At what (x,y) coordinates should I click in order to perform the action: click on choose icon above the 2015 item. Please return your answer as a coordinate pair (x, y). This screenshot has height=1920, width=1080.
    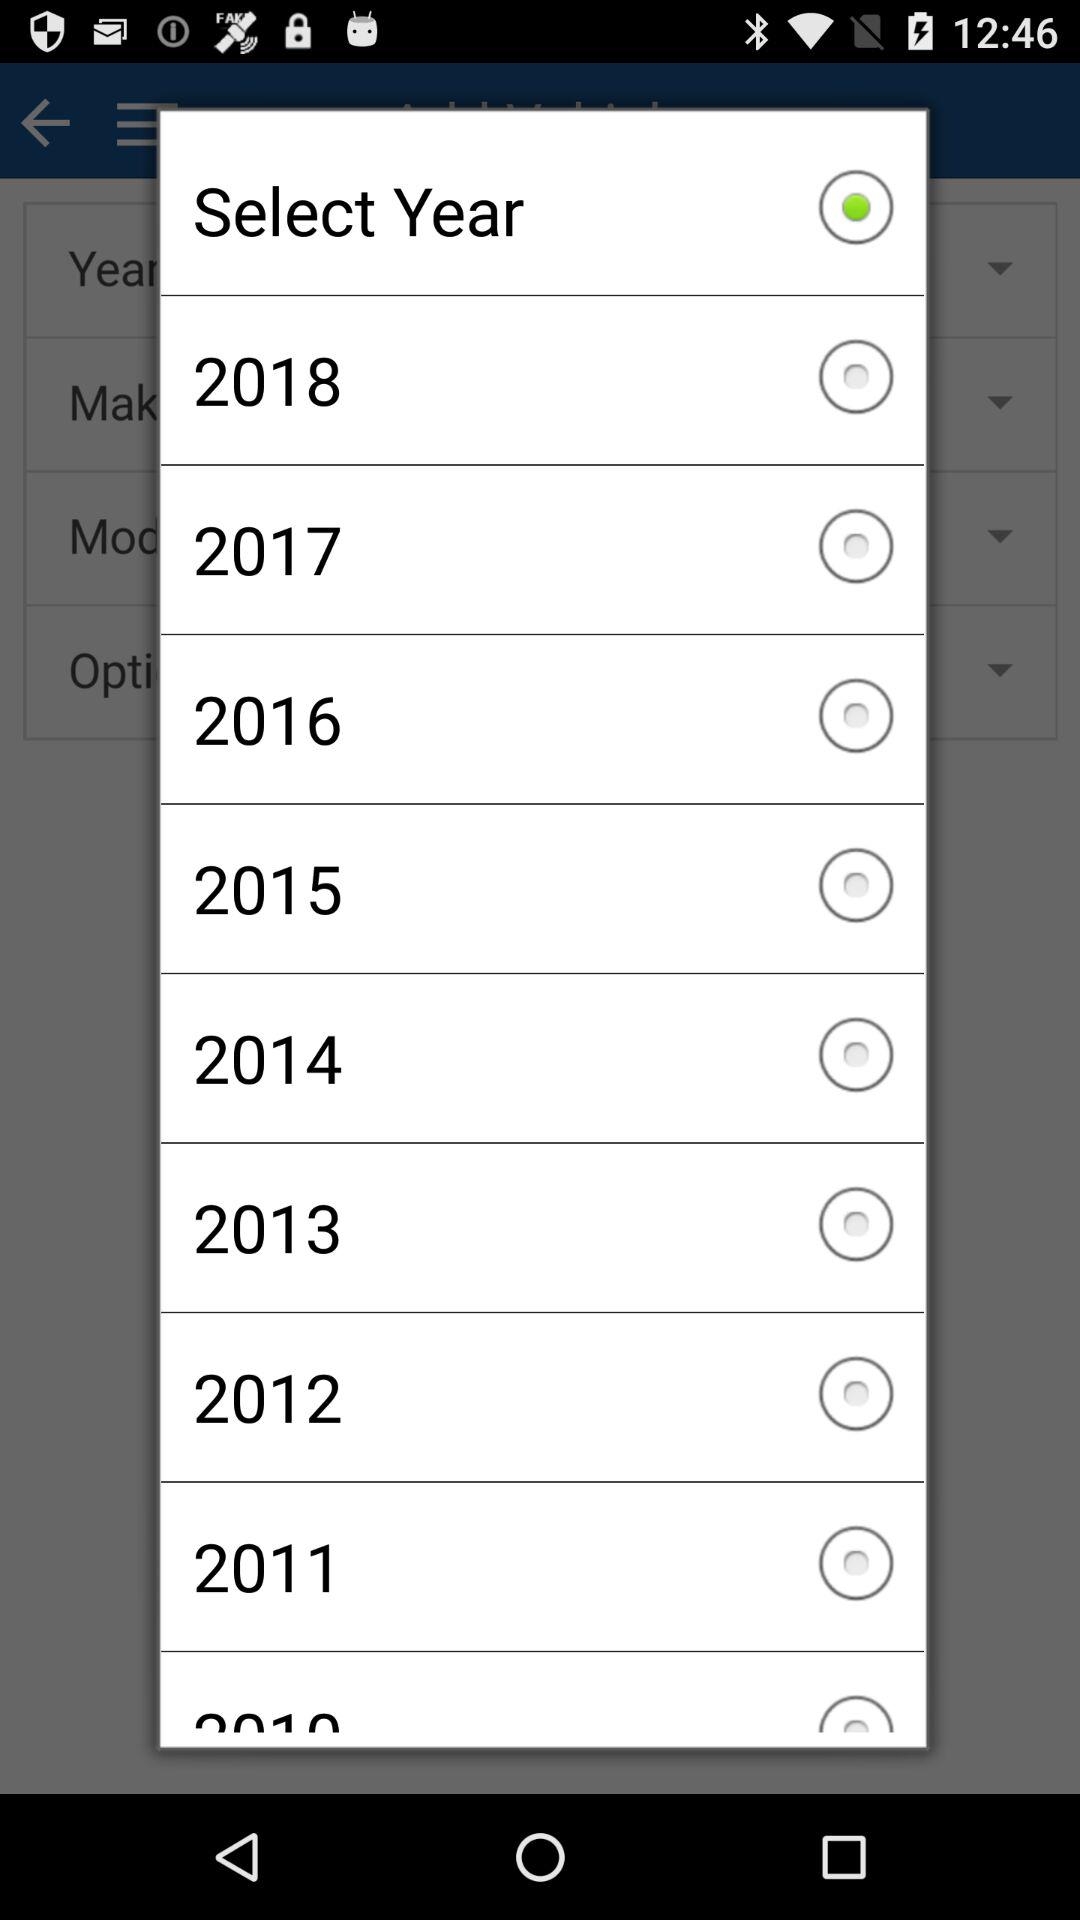
    Looking at the image, I should click on (542, 719).